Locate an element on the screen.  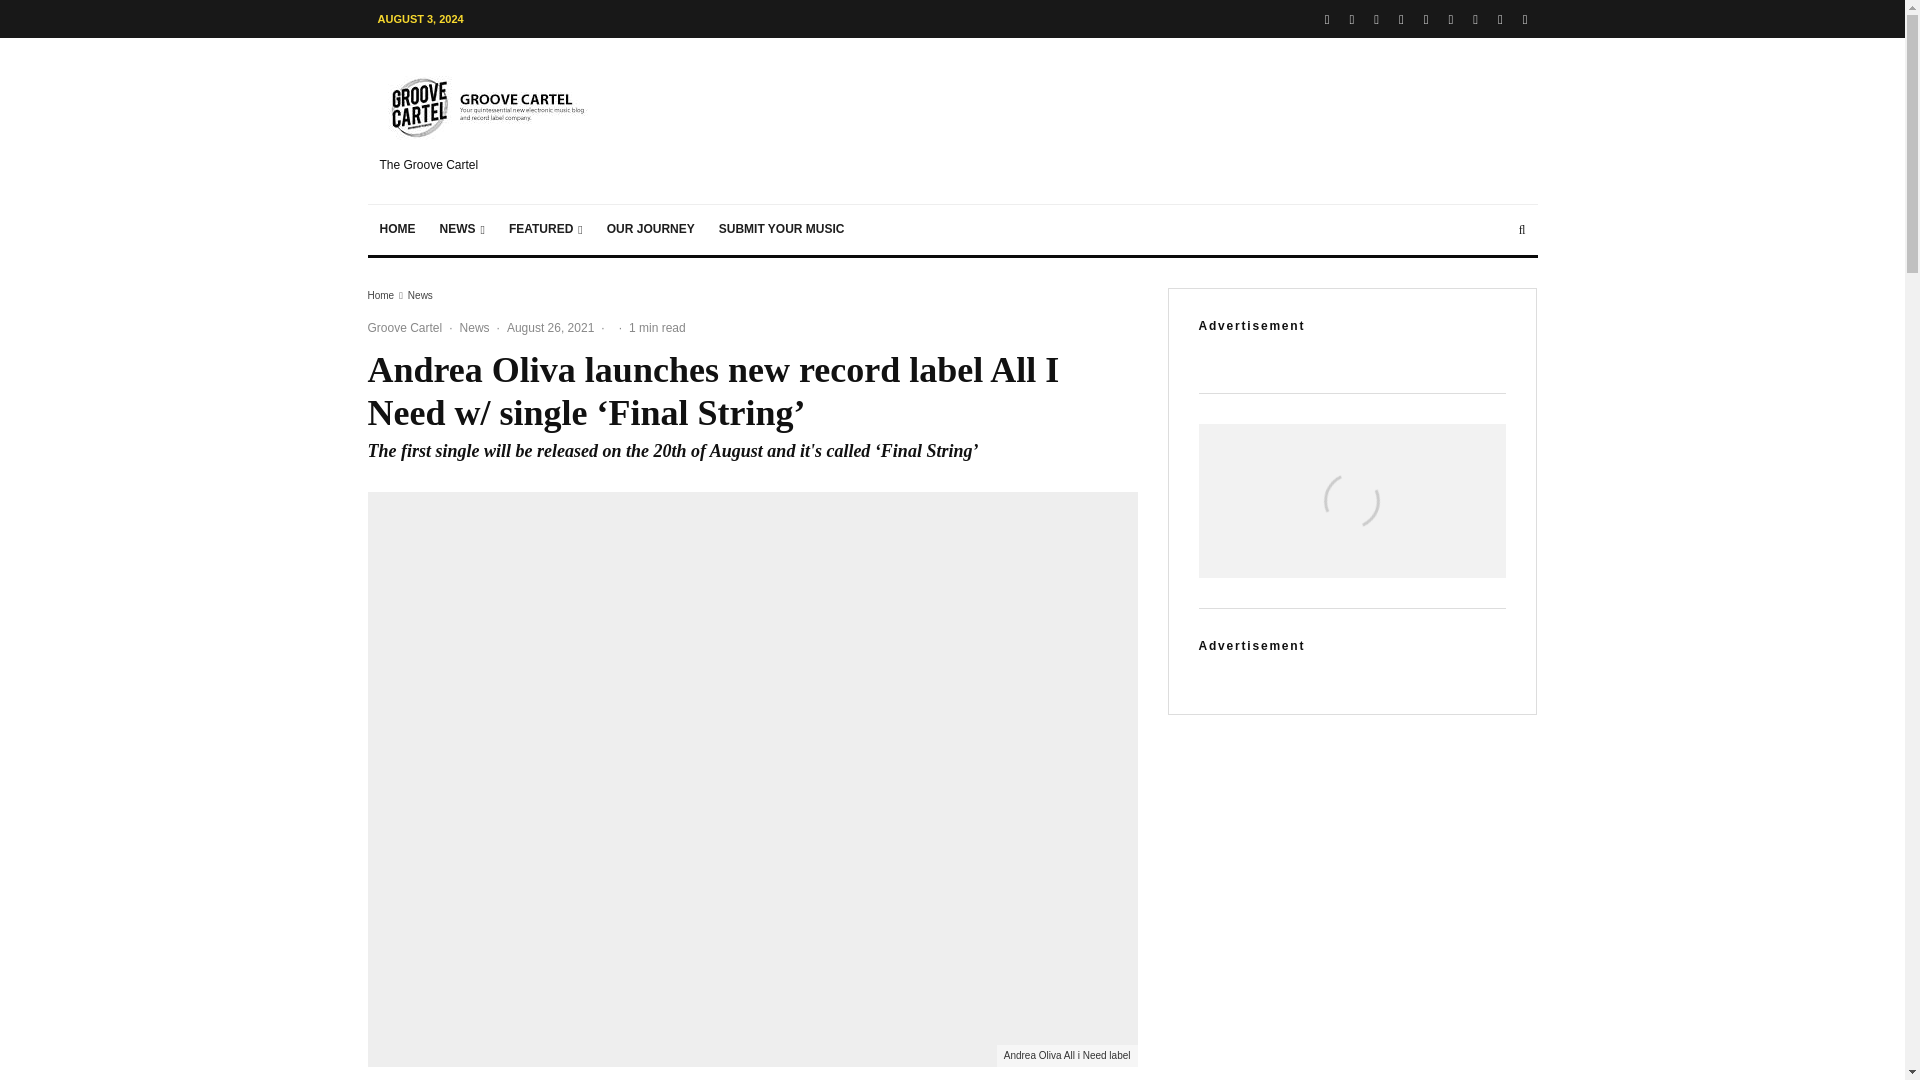
FEATURED is located at coordinates (546, 230).